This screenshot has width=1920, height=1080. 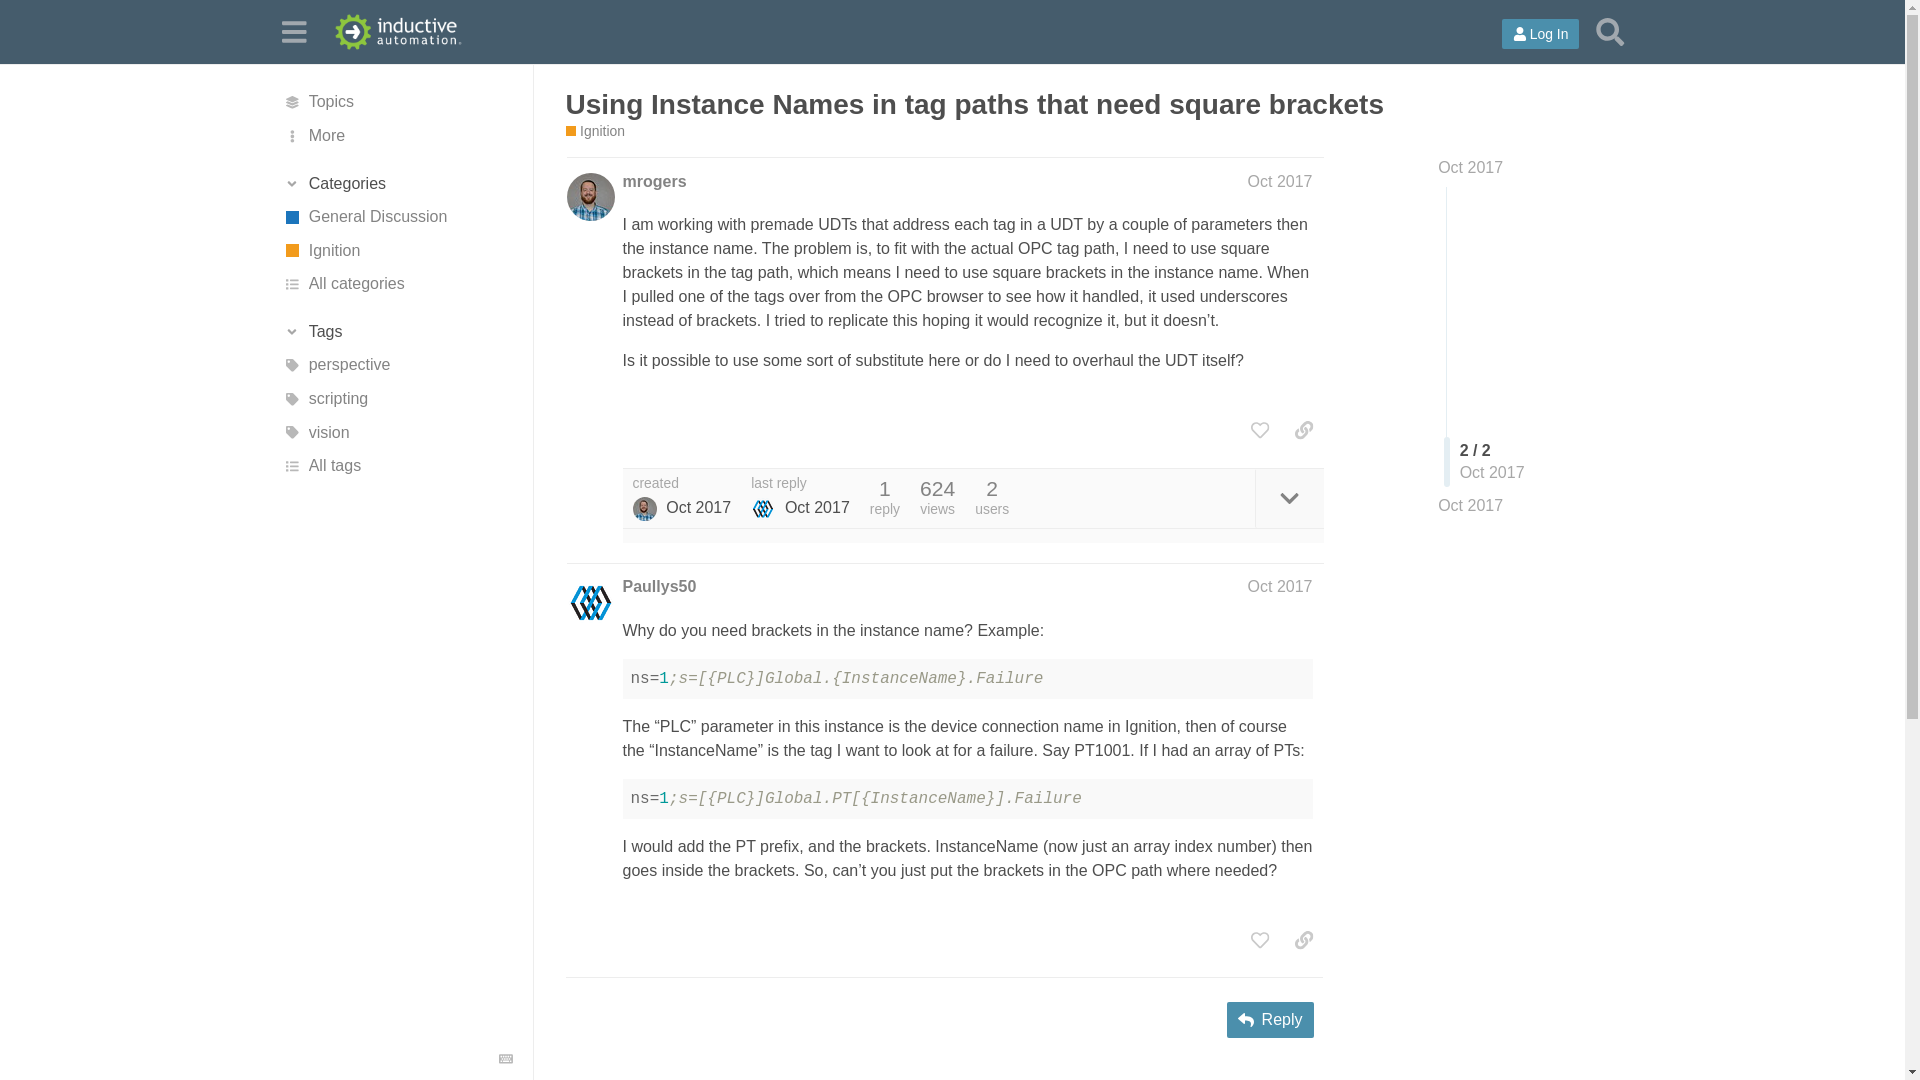 I want to click on Oct 2017, so click(x=1470, y=167).